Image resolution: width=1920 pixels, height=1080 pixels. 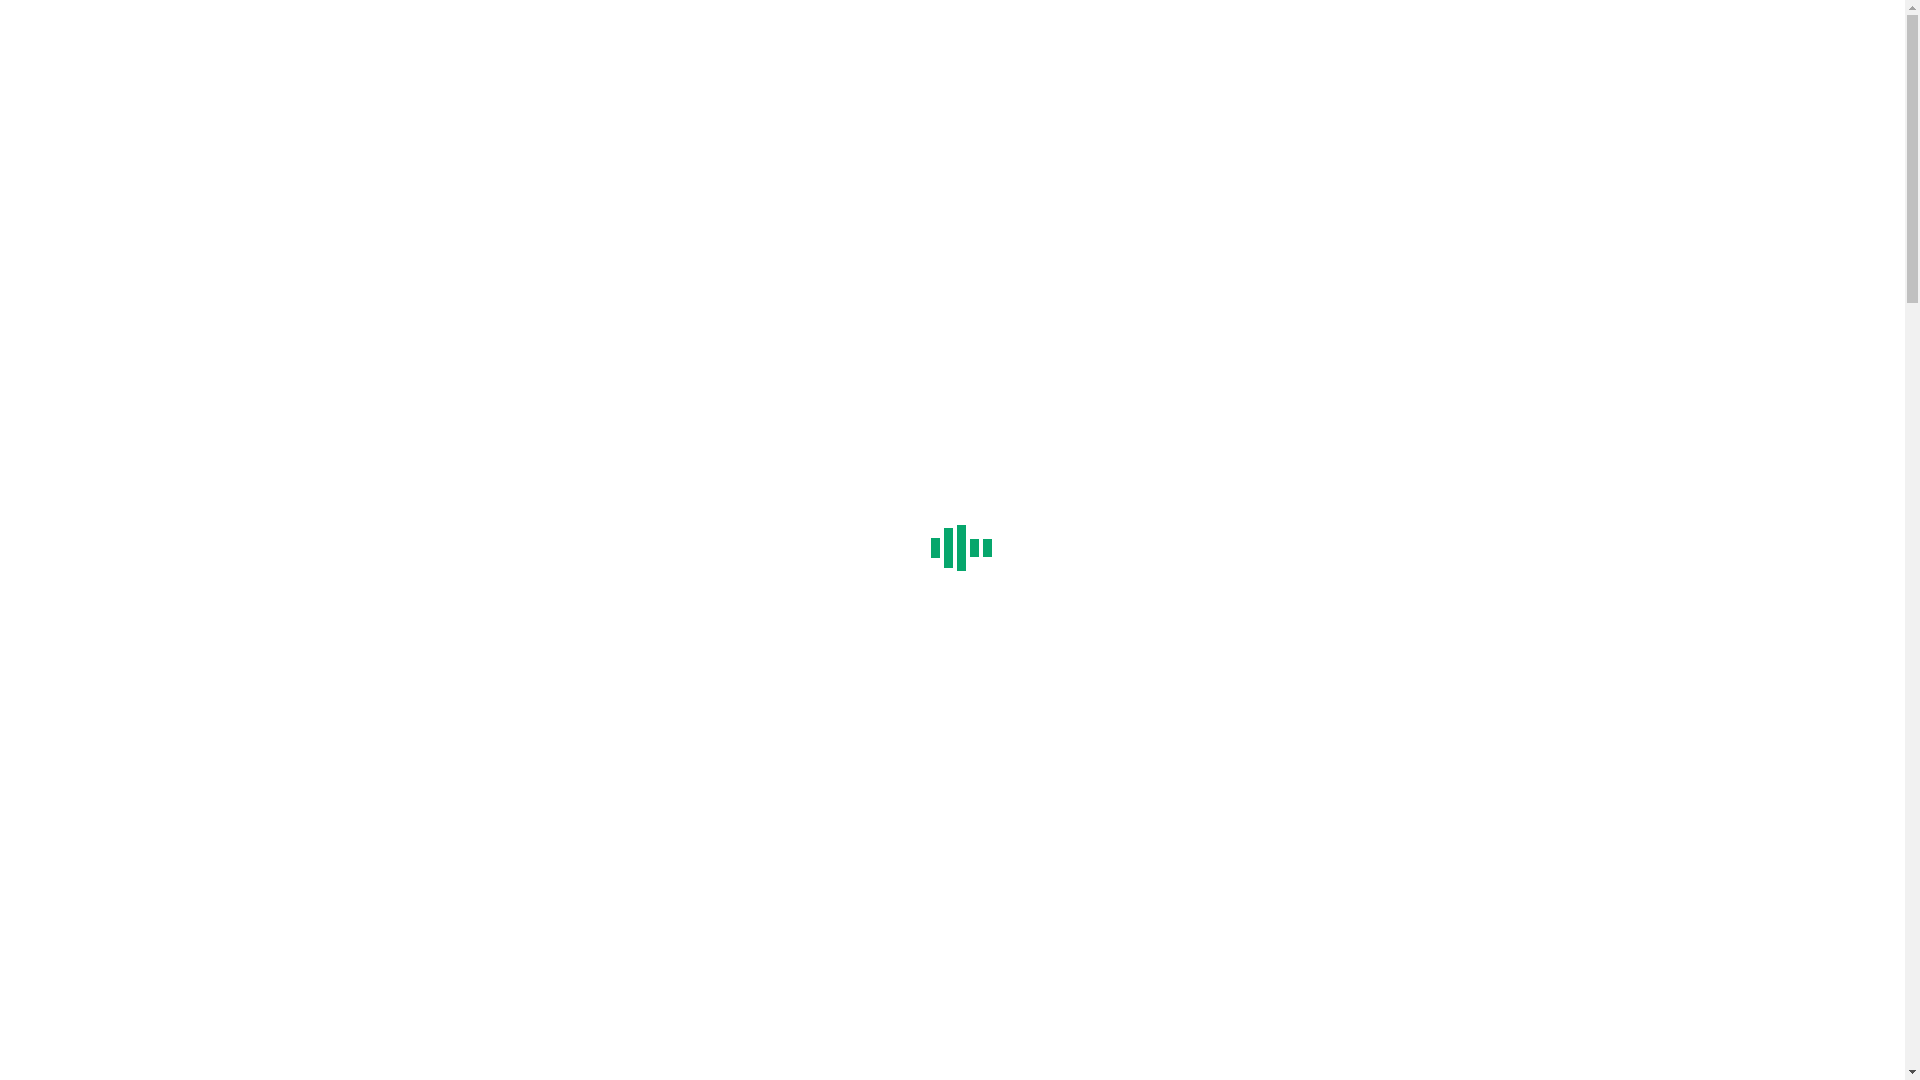 I want to click on Online Shop, so click(x=88, y=636).